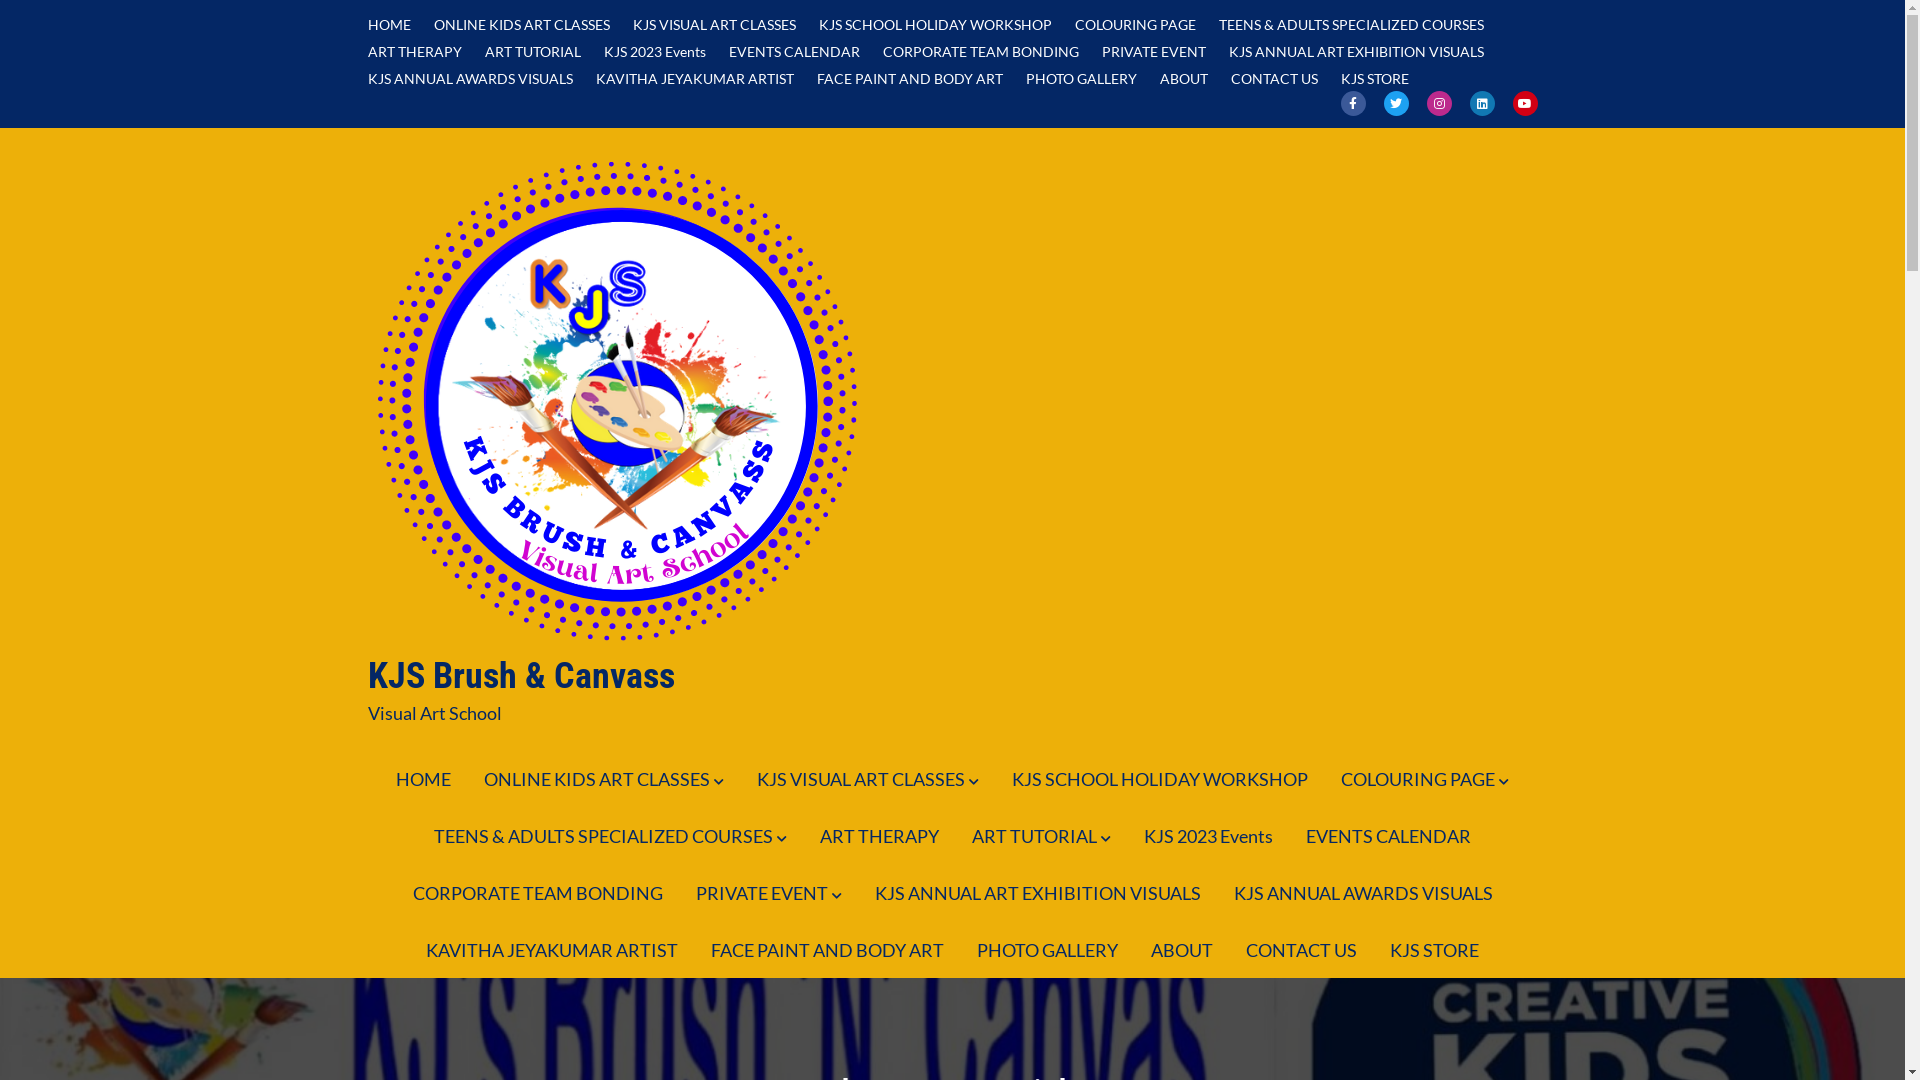  What do you see at coordinates (415, 52) in the screenshot?
I see `ART THERAPY` at bounding box center [415, 52].